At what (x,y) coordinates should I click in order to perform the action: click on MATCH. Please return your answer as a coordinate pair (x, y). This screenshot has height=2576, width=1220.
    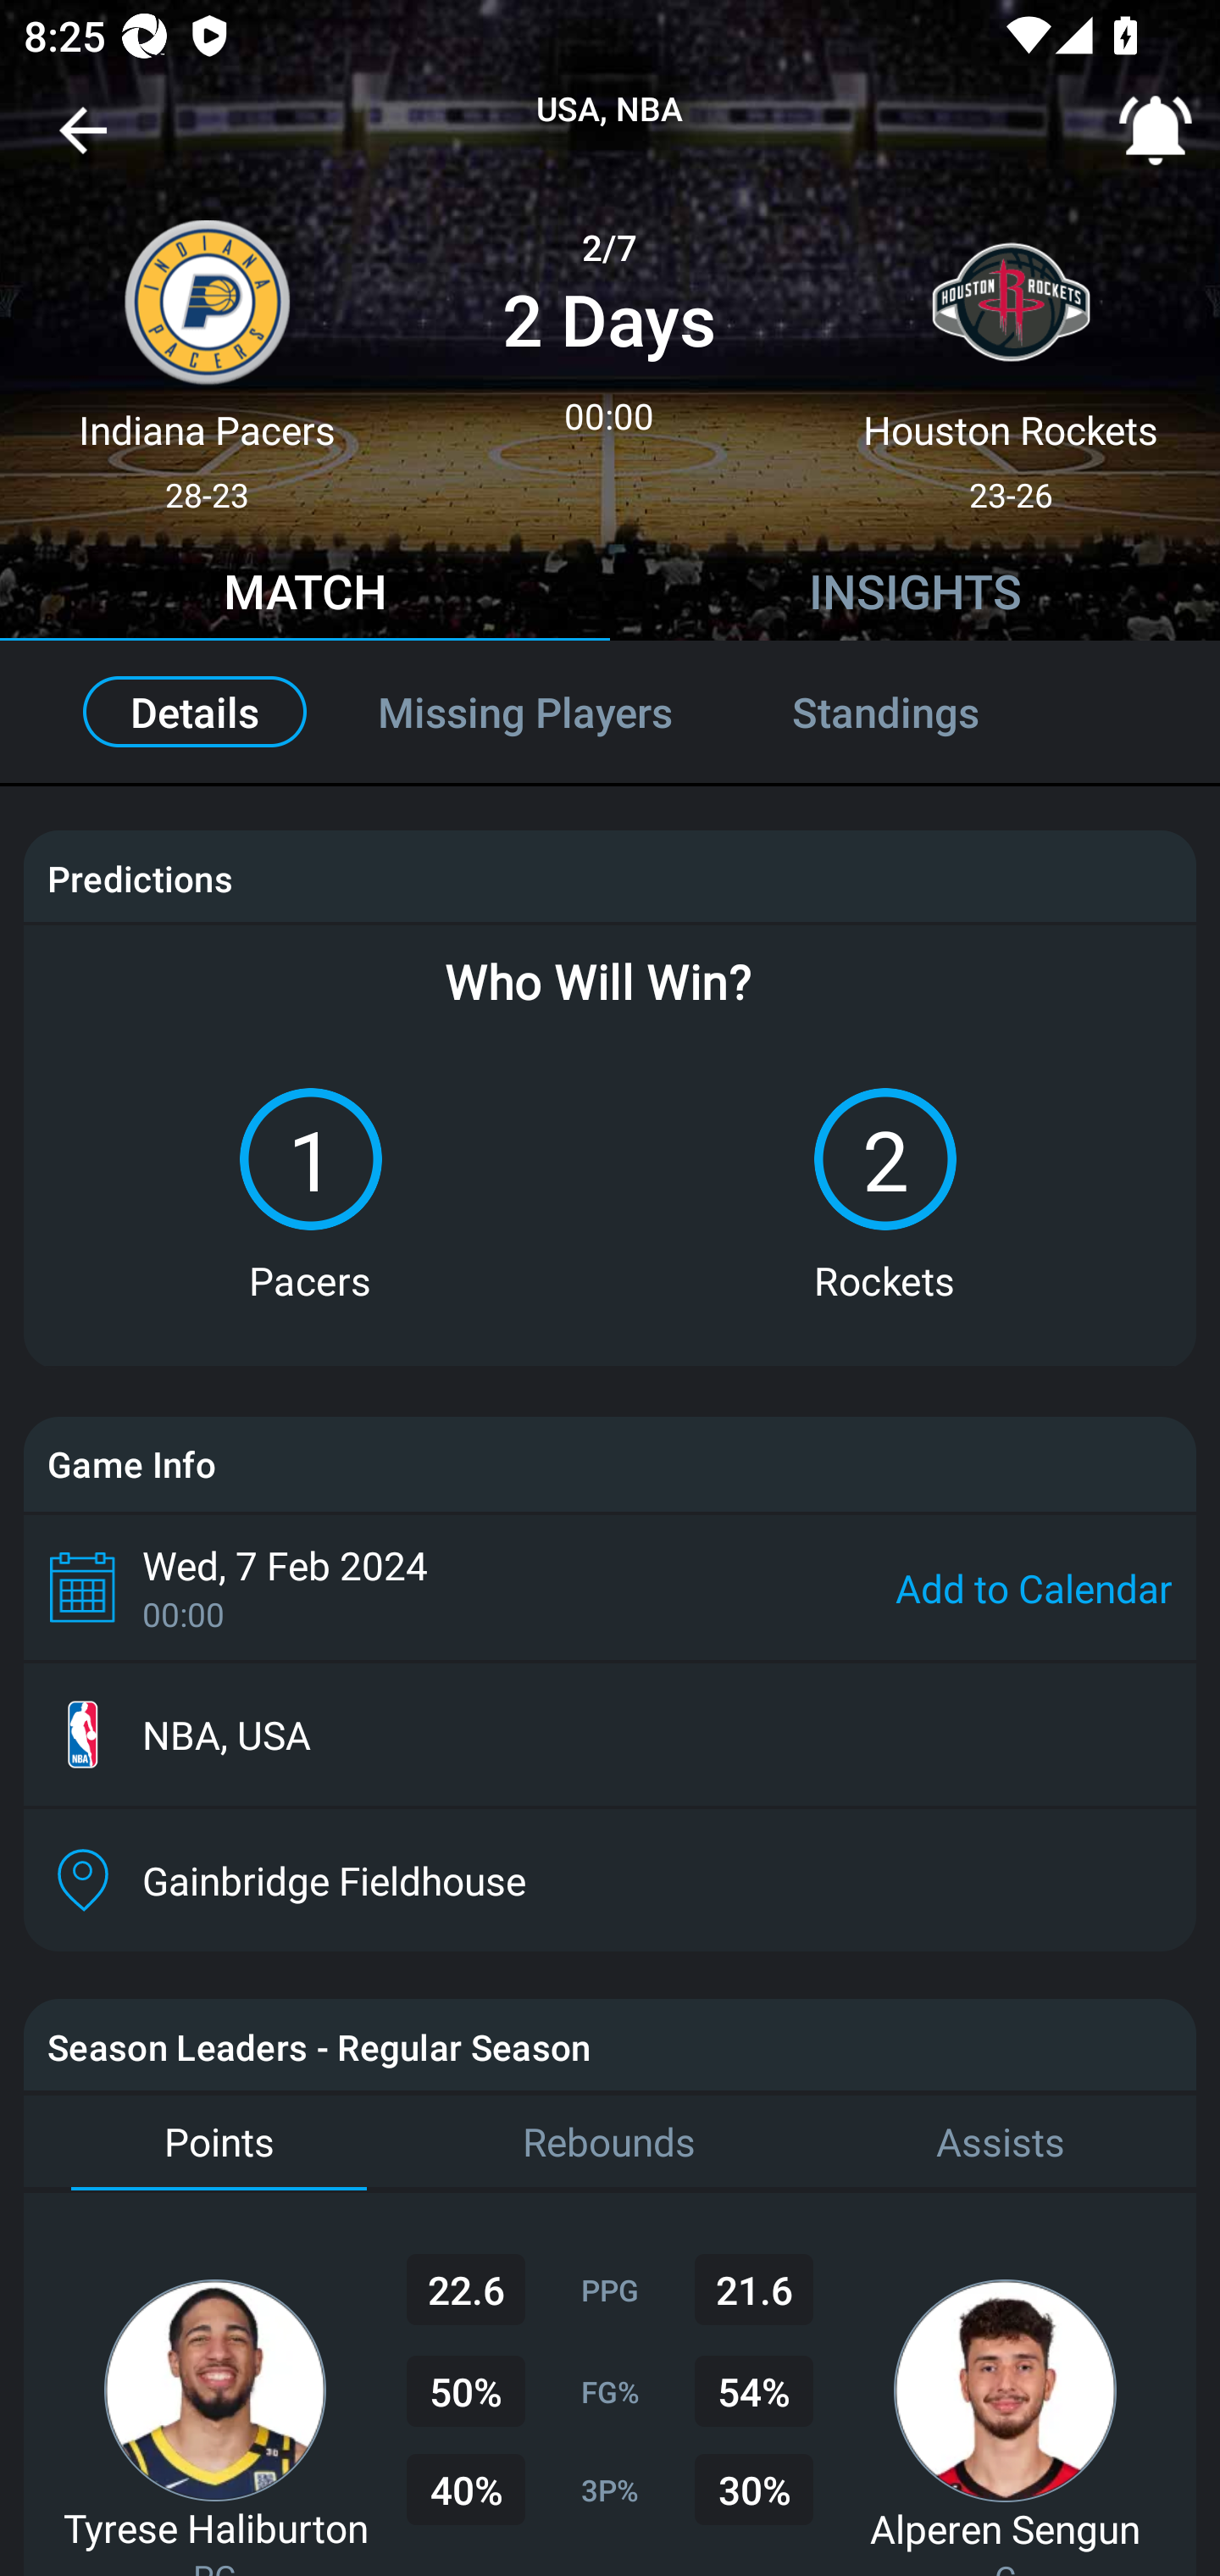
    Looking at the image, I should click on (305, 596).